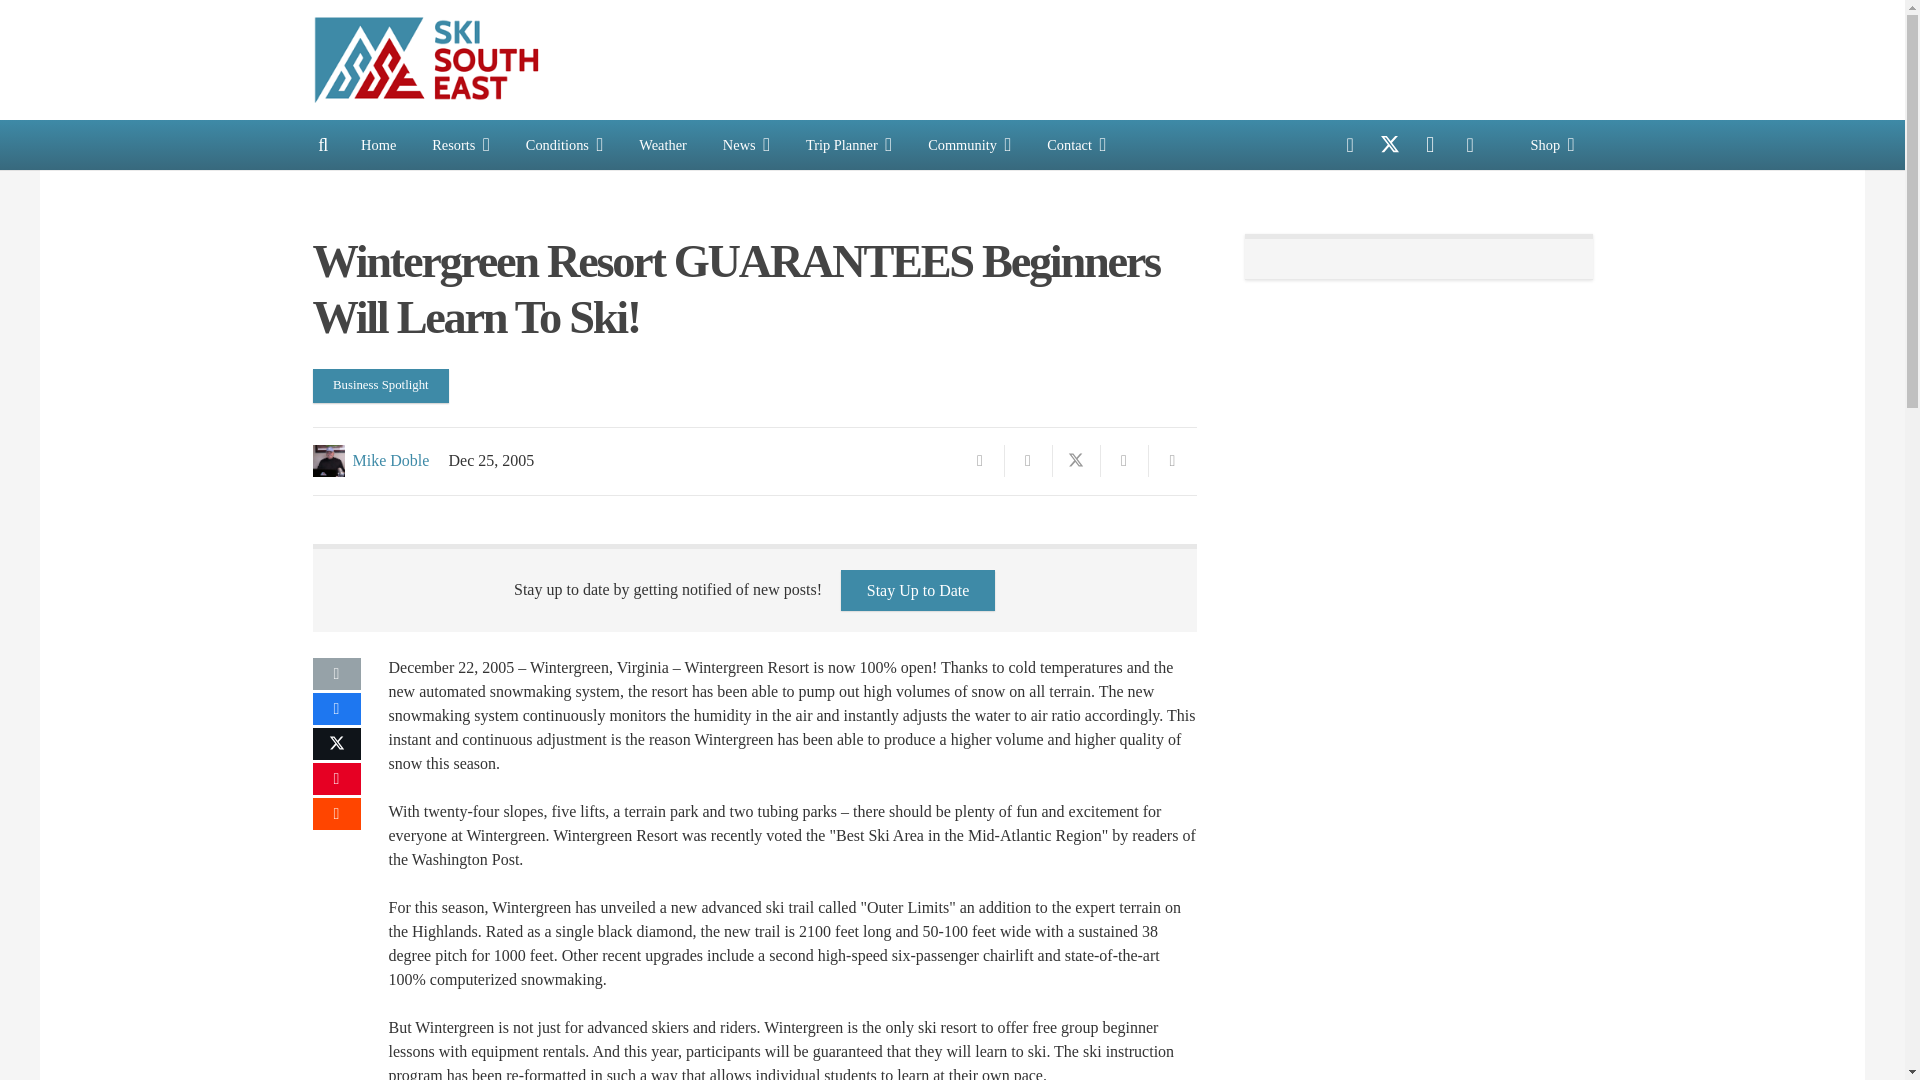  Describe the element at coordinates (1429, 145) in the screenshot. I see `Instagram` at that location.